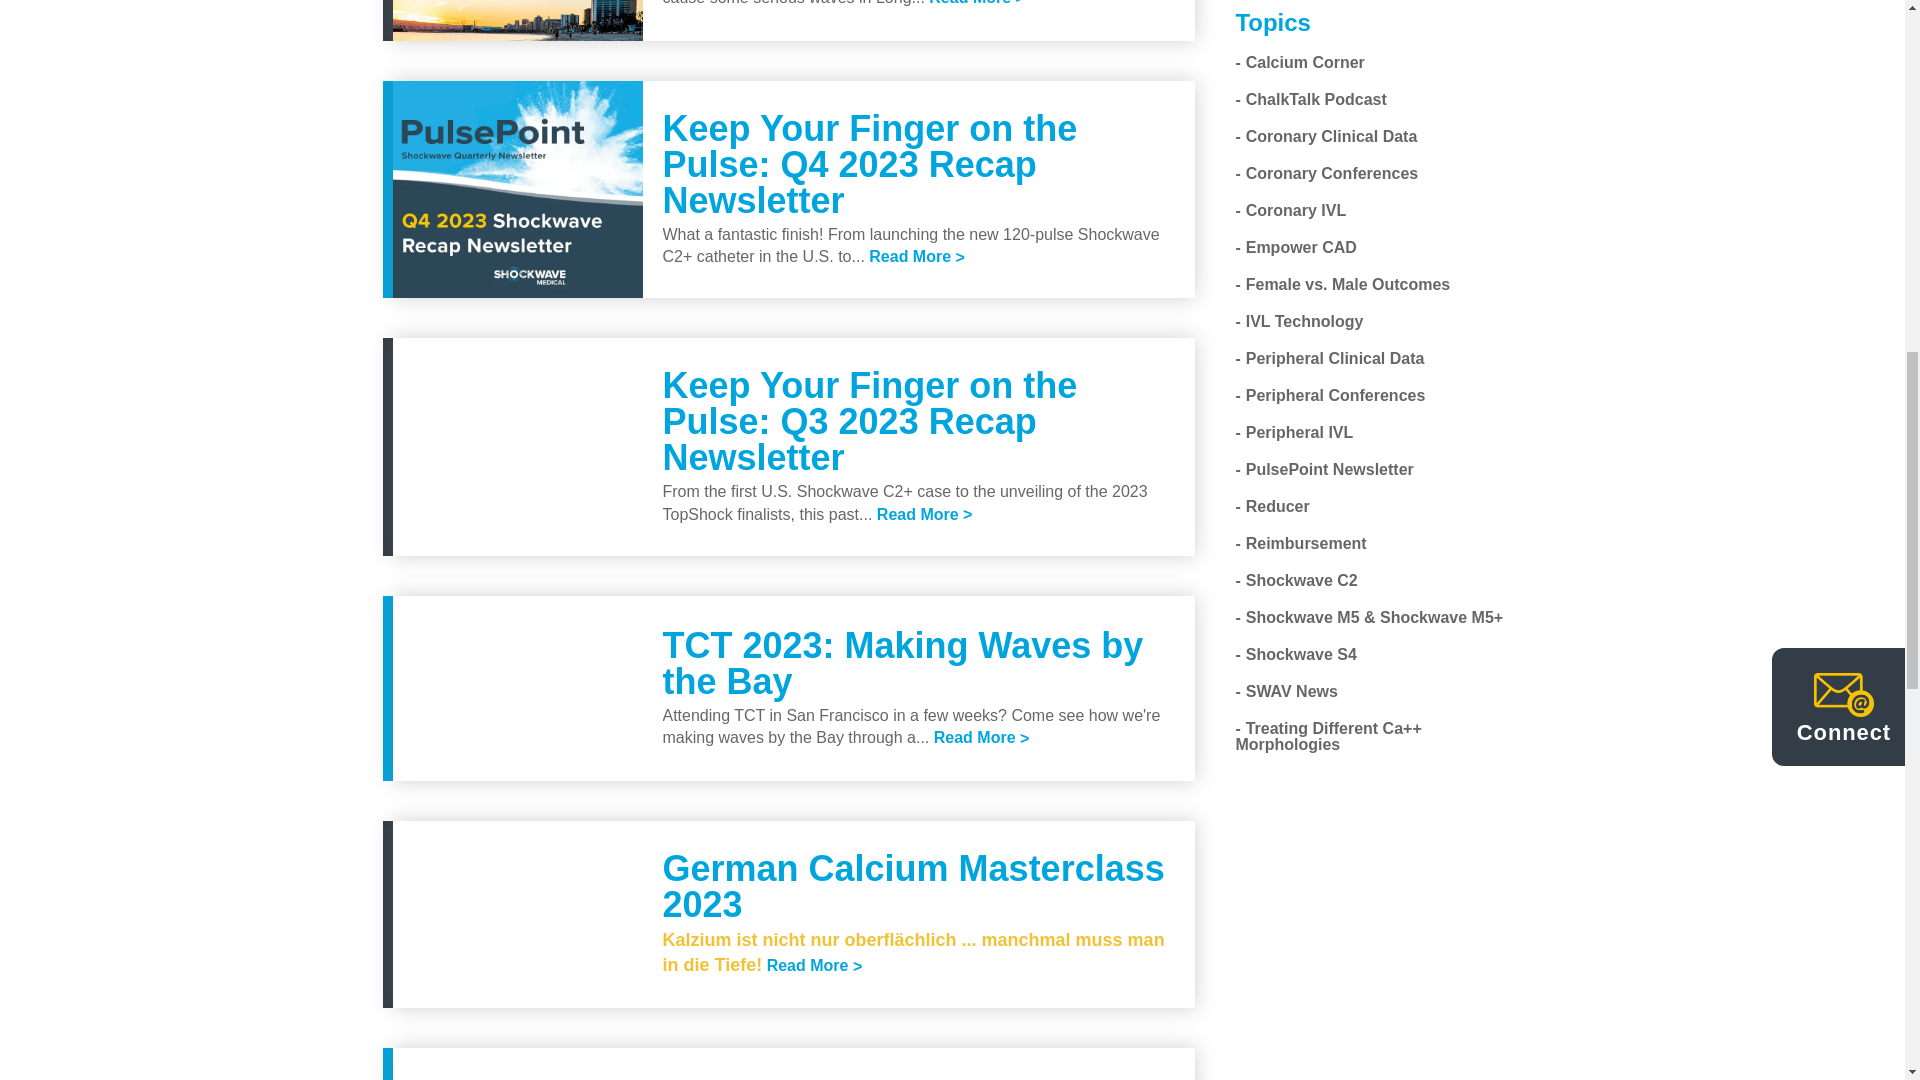 This screenshot has width=1920, height=1080. Describe the element at coordinates (1296, 655) in the screenshot. I see `Shockwave S4` at that location.